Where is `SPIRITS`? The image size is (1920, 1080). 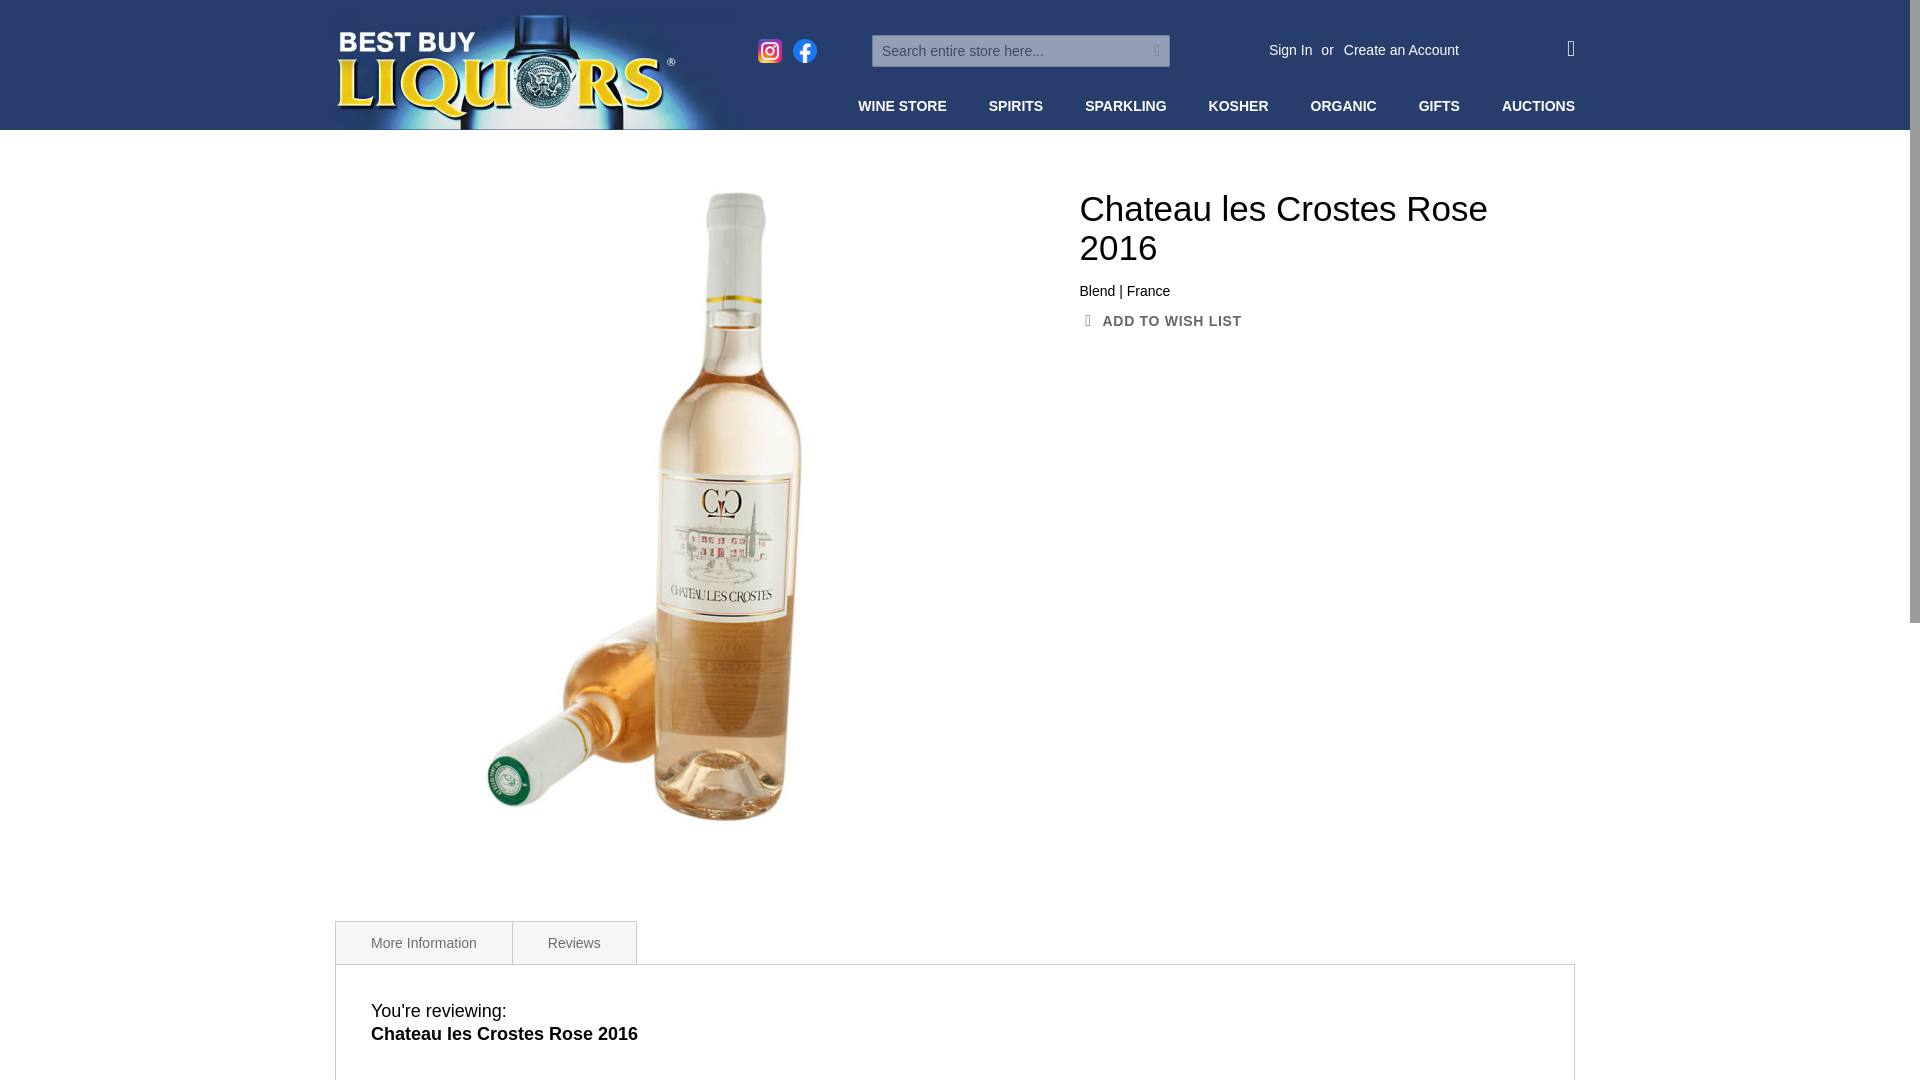
SPIRITS is located at coordinates (1020, 106).